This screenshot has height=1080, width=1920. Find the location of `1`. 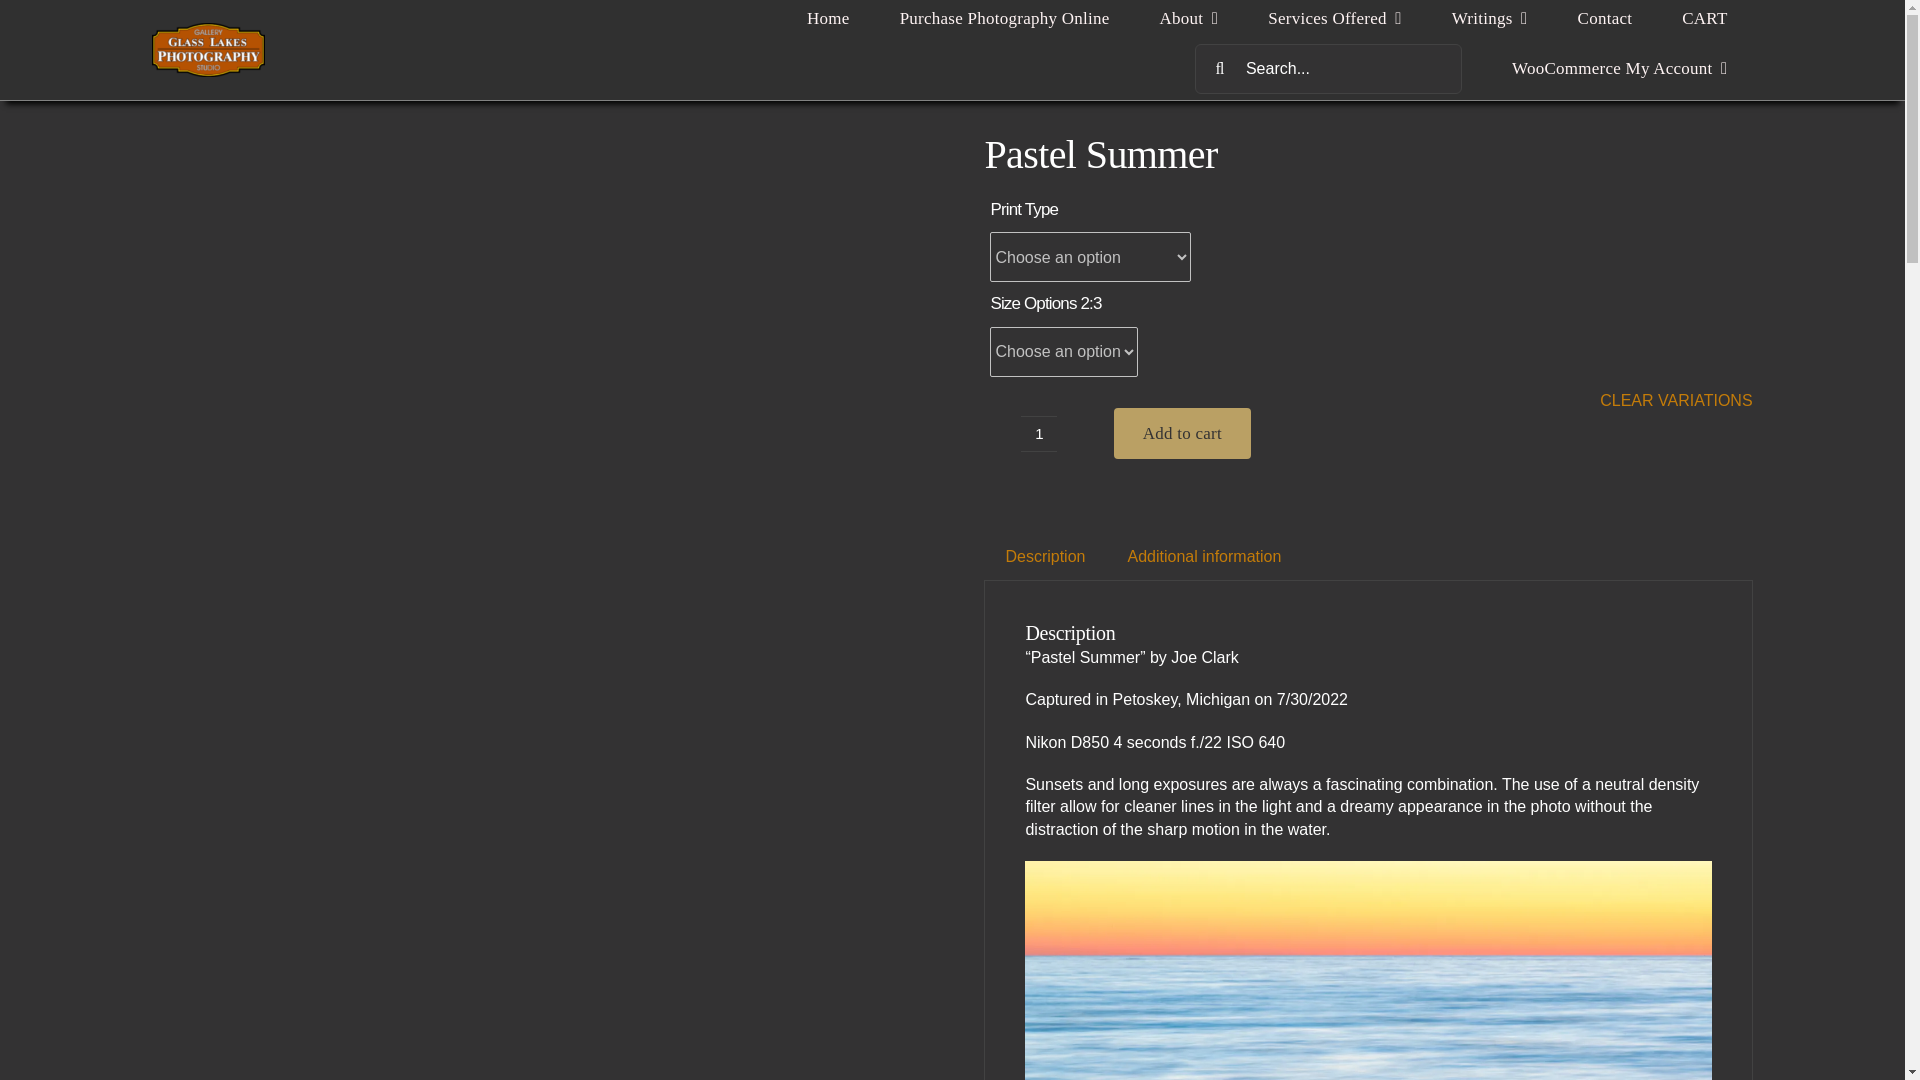

1 is located at coordinates (1039, 434).